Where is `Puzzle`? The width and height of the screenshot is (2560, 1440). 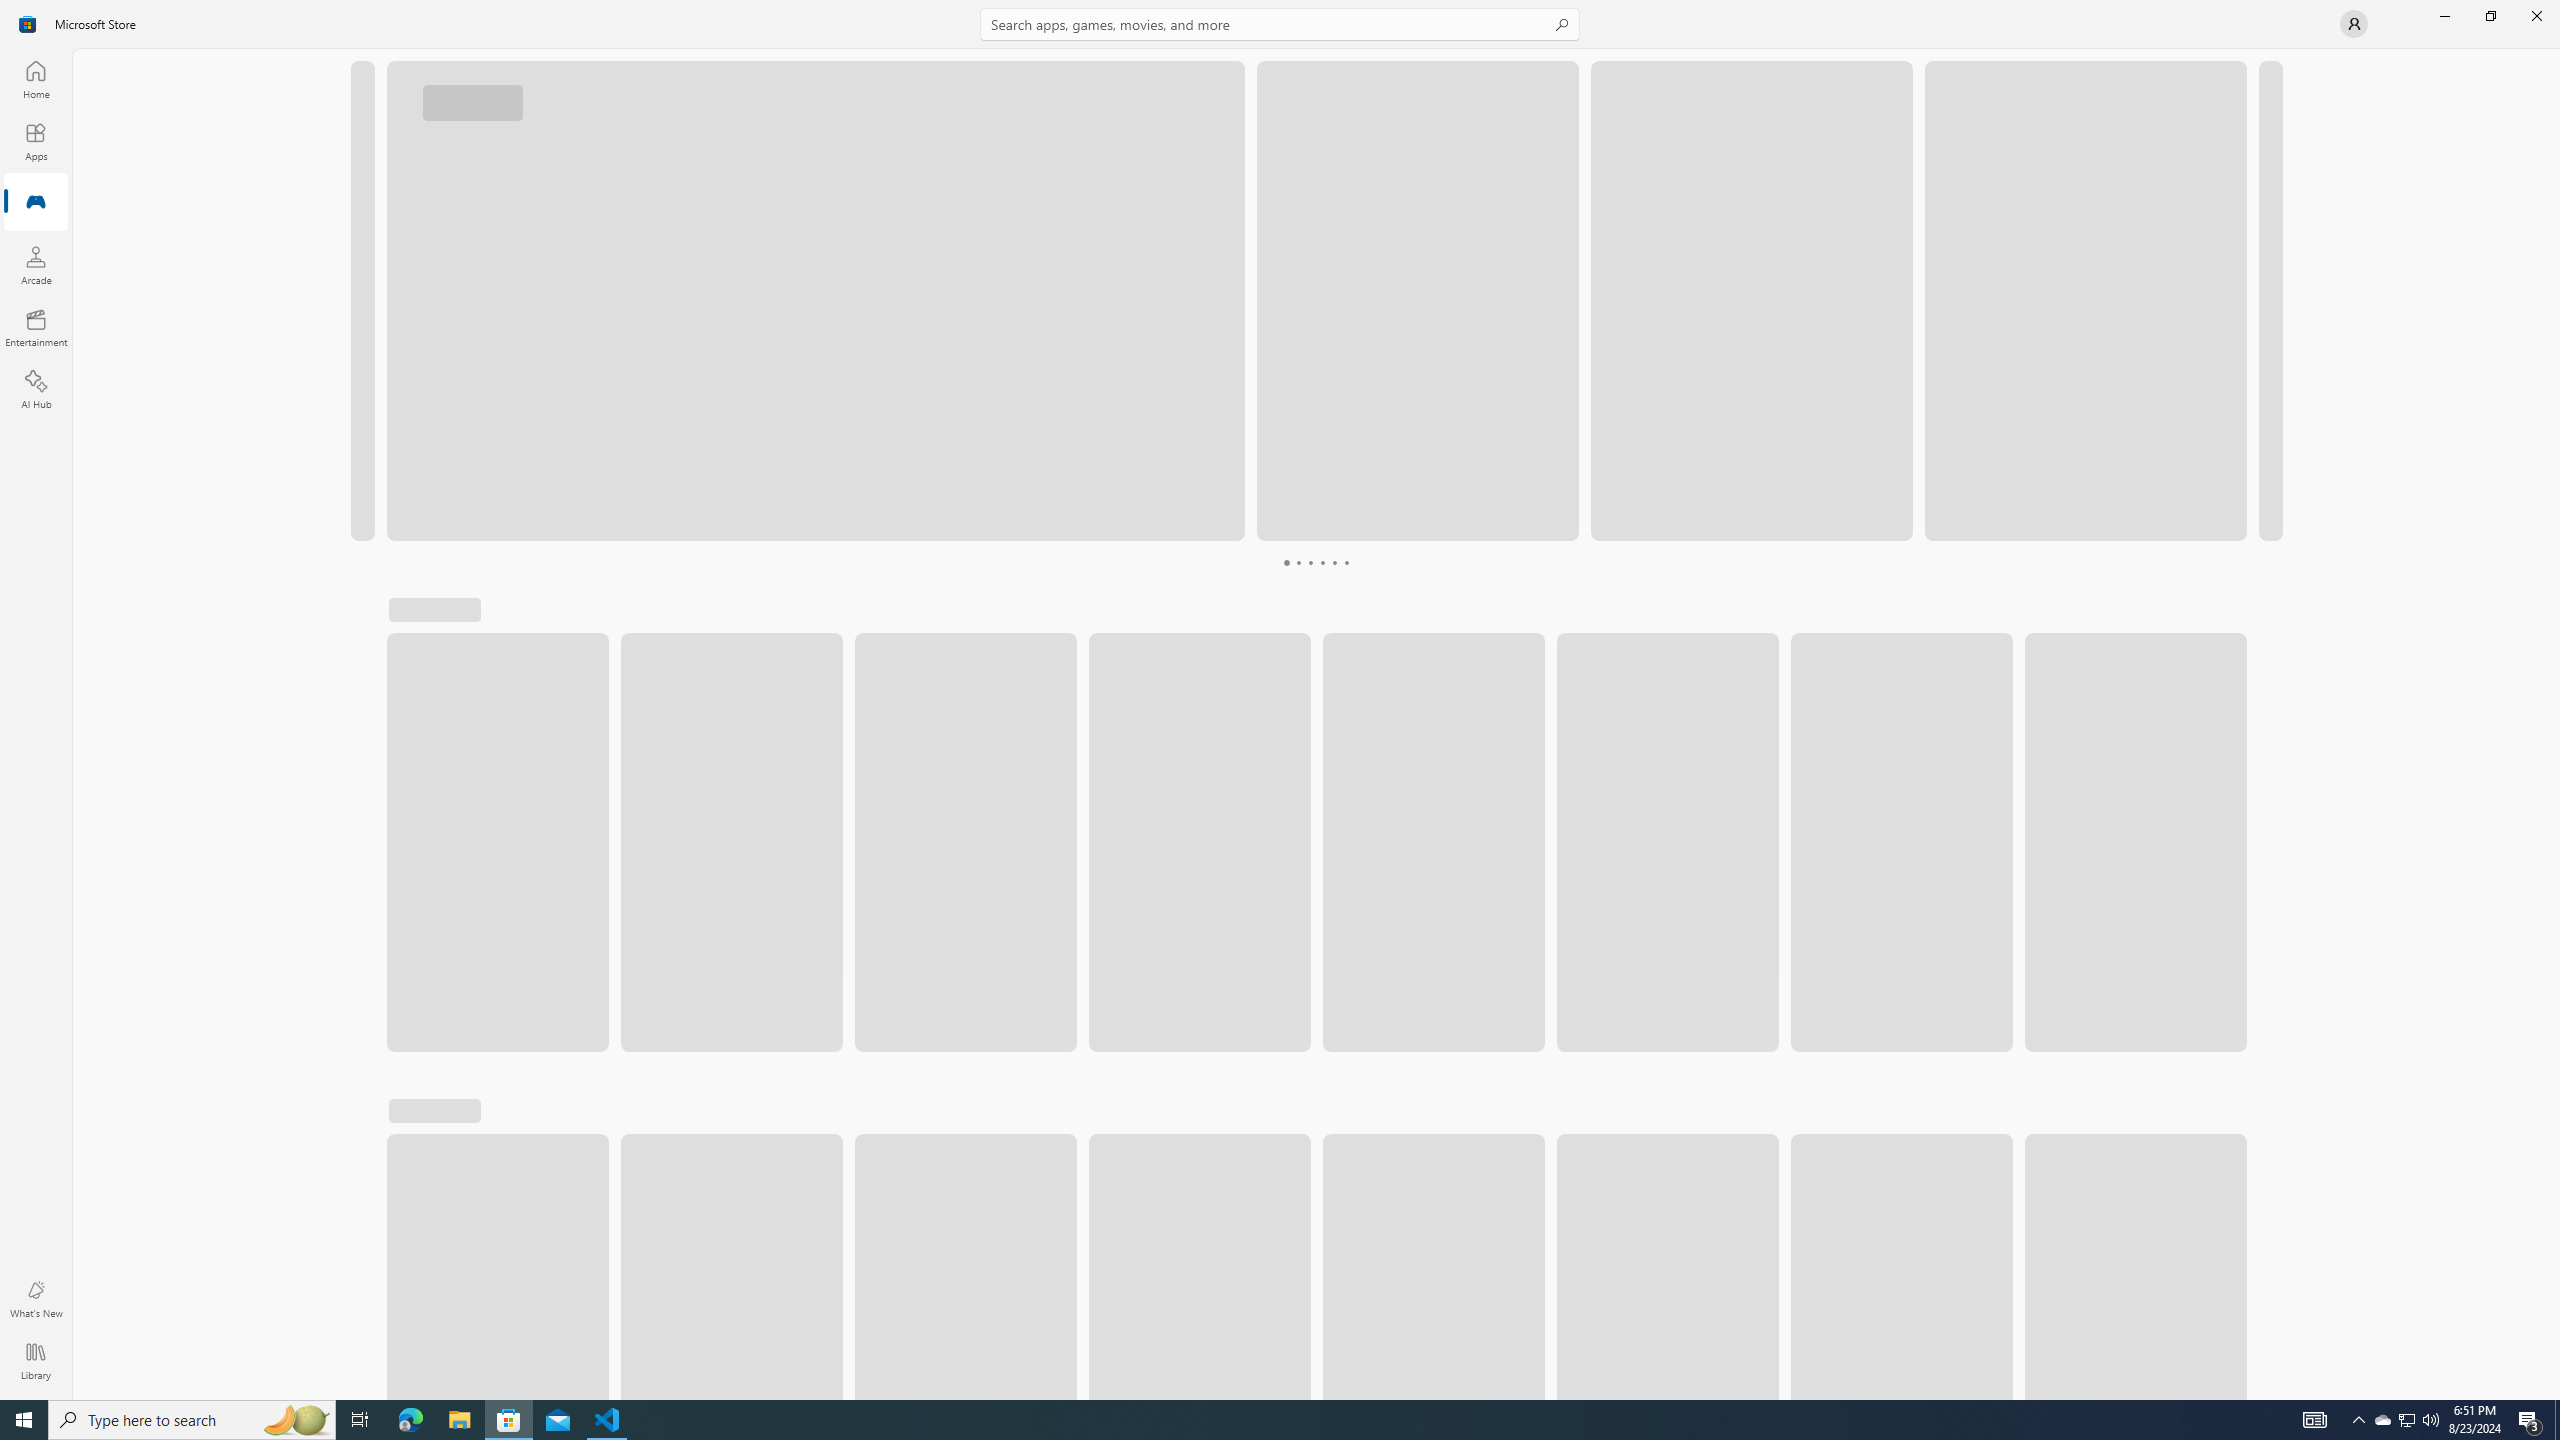 Puzzle is located at coordinates (1419, 619).